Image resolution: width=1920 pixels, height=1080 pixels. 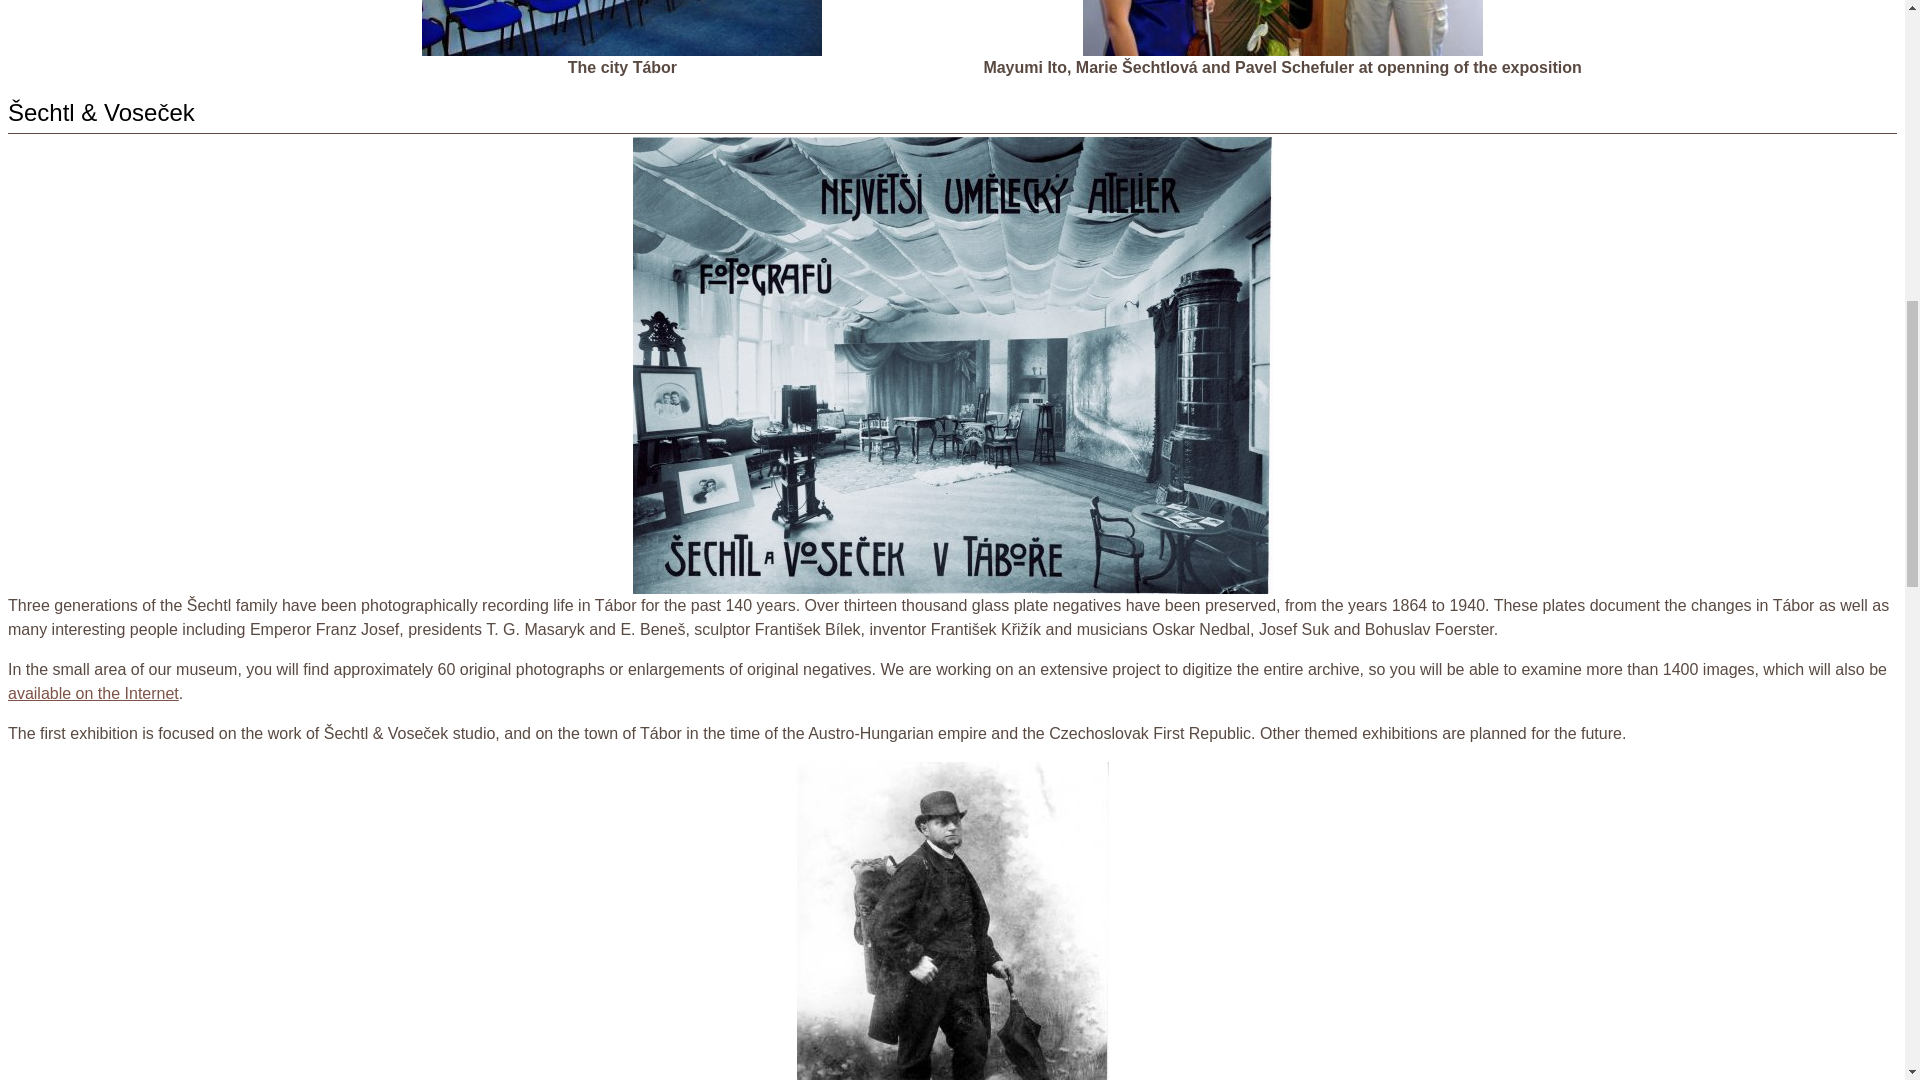 What do you see at coordinates (92, 693) in the screenshot?
I see `available on the Internet` at bounding box center [92, 693].